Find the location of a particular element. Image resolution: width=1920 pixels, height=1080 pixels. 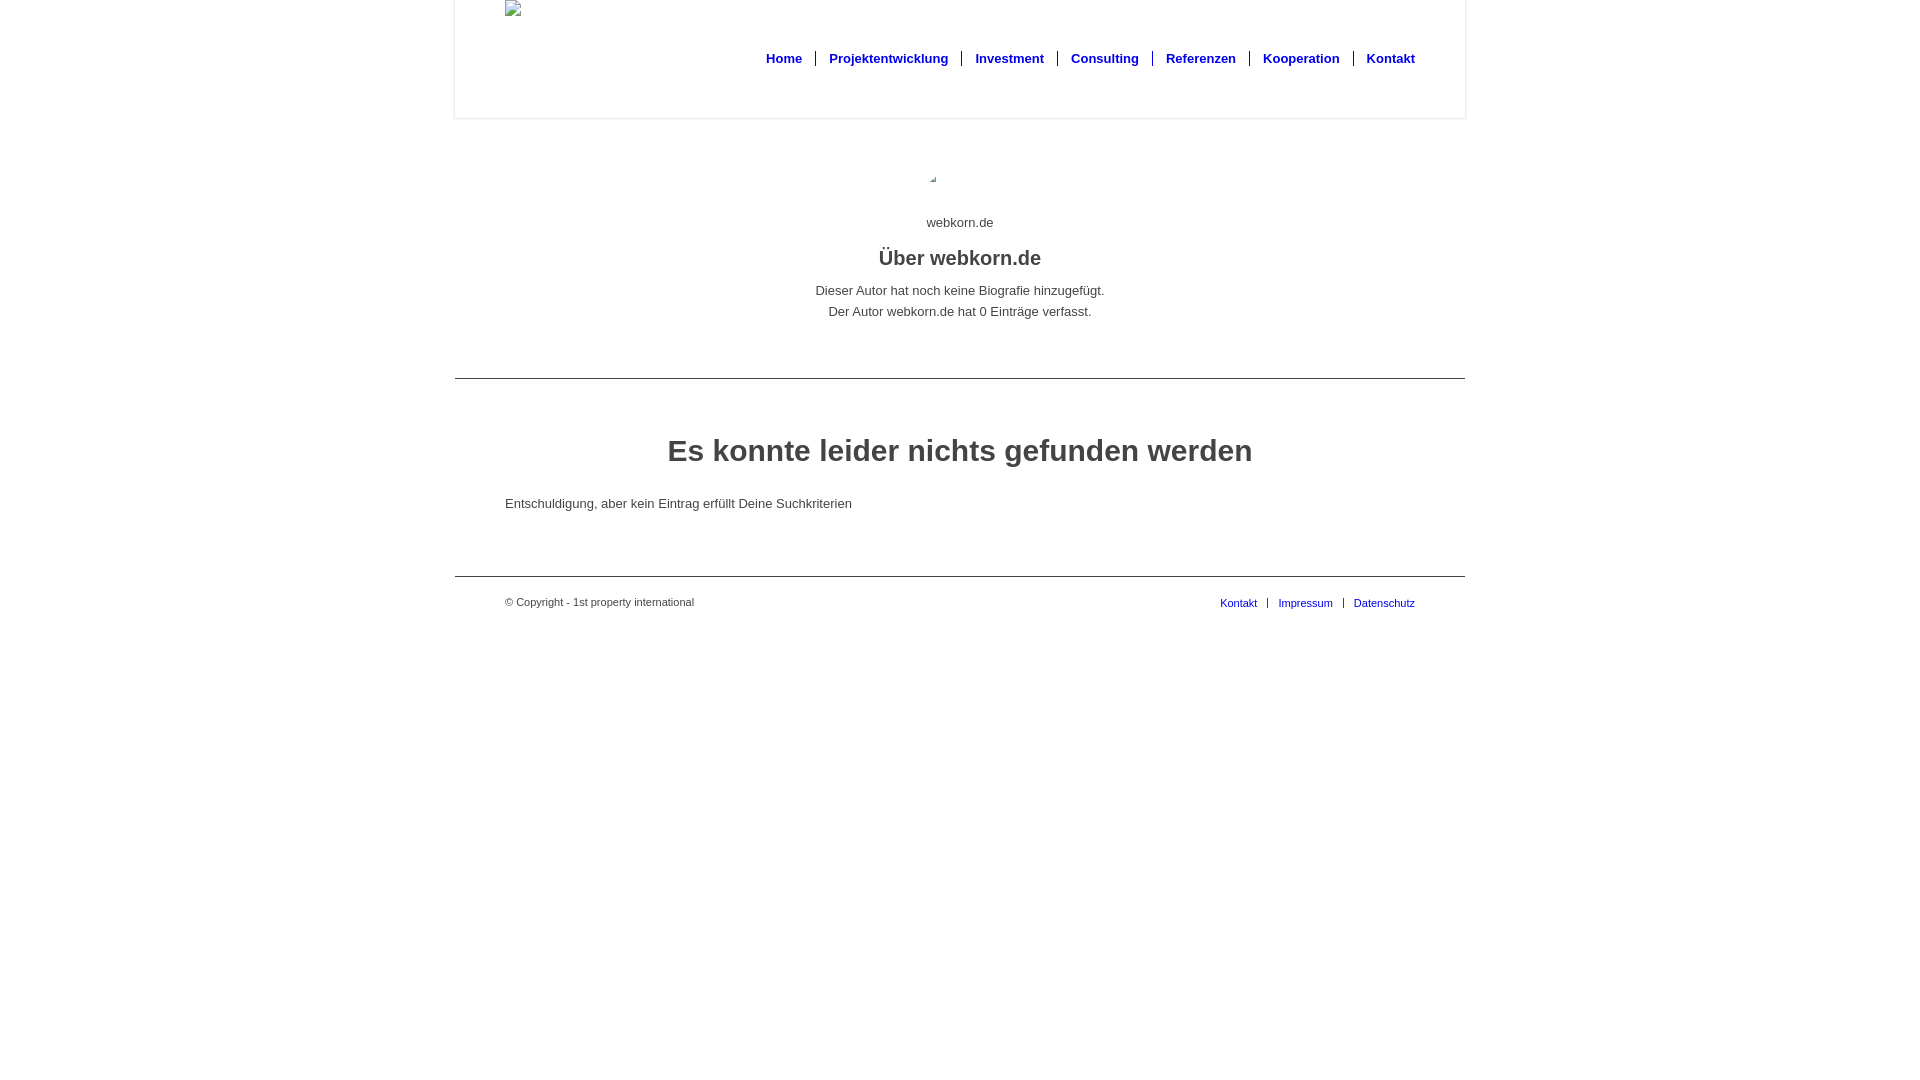

Kontakt is located at coordinates (1238, 602).